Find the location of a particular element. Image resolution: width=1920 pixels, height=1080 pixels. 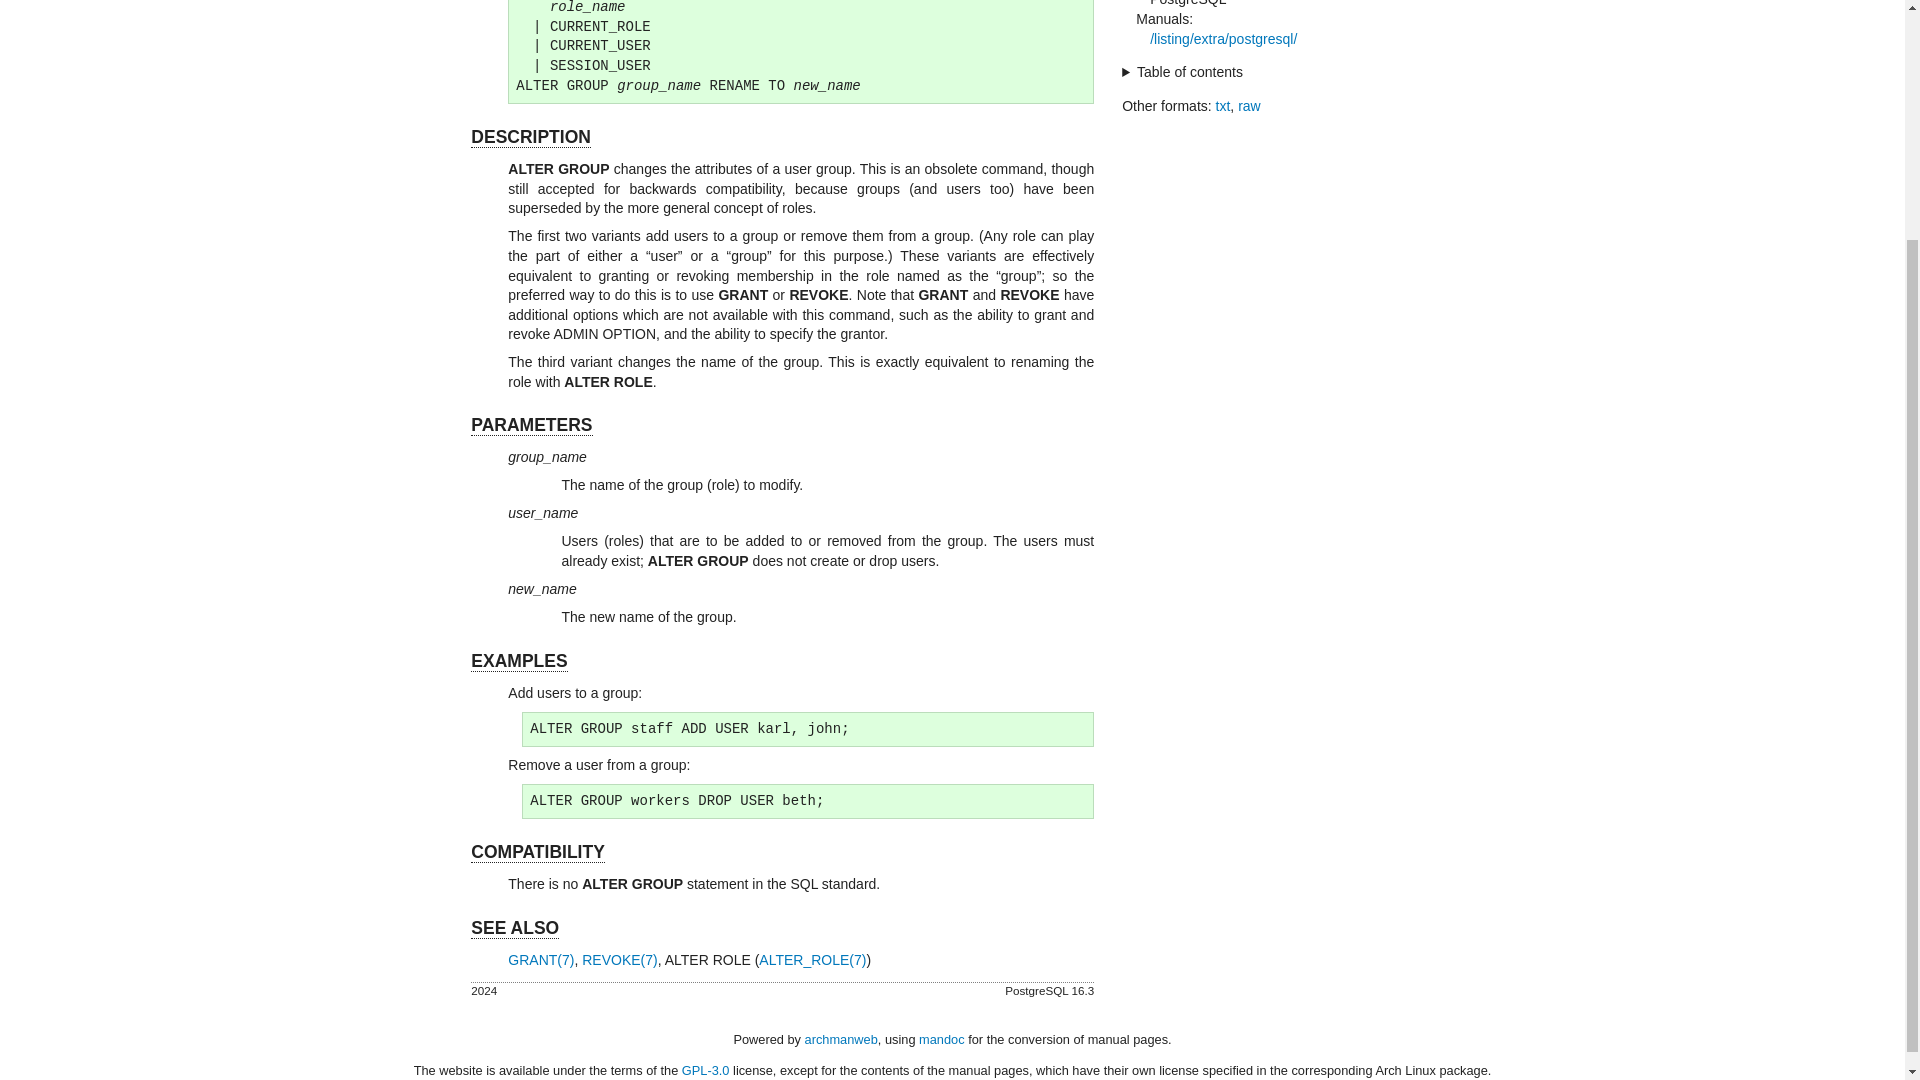

COMPATIBILITY is located at coordinates (537, 852).